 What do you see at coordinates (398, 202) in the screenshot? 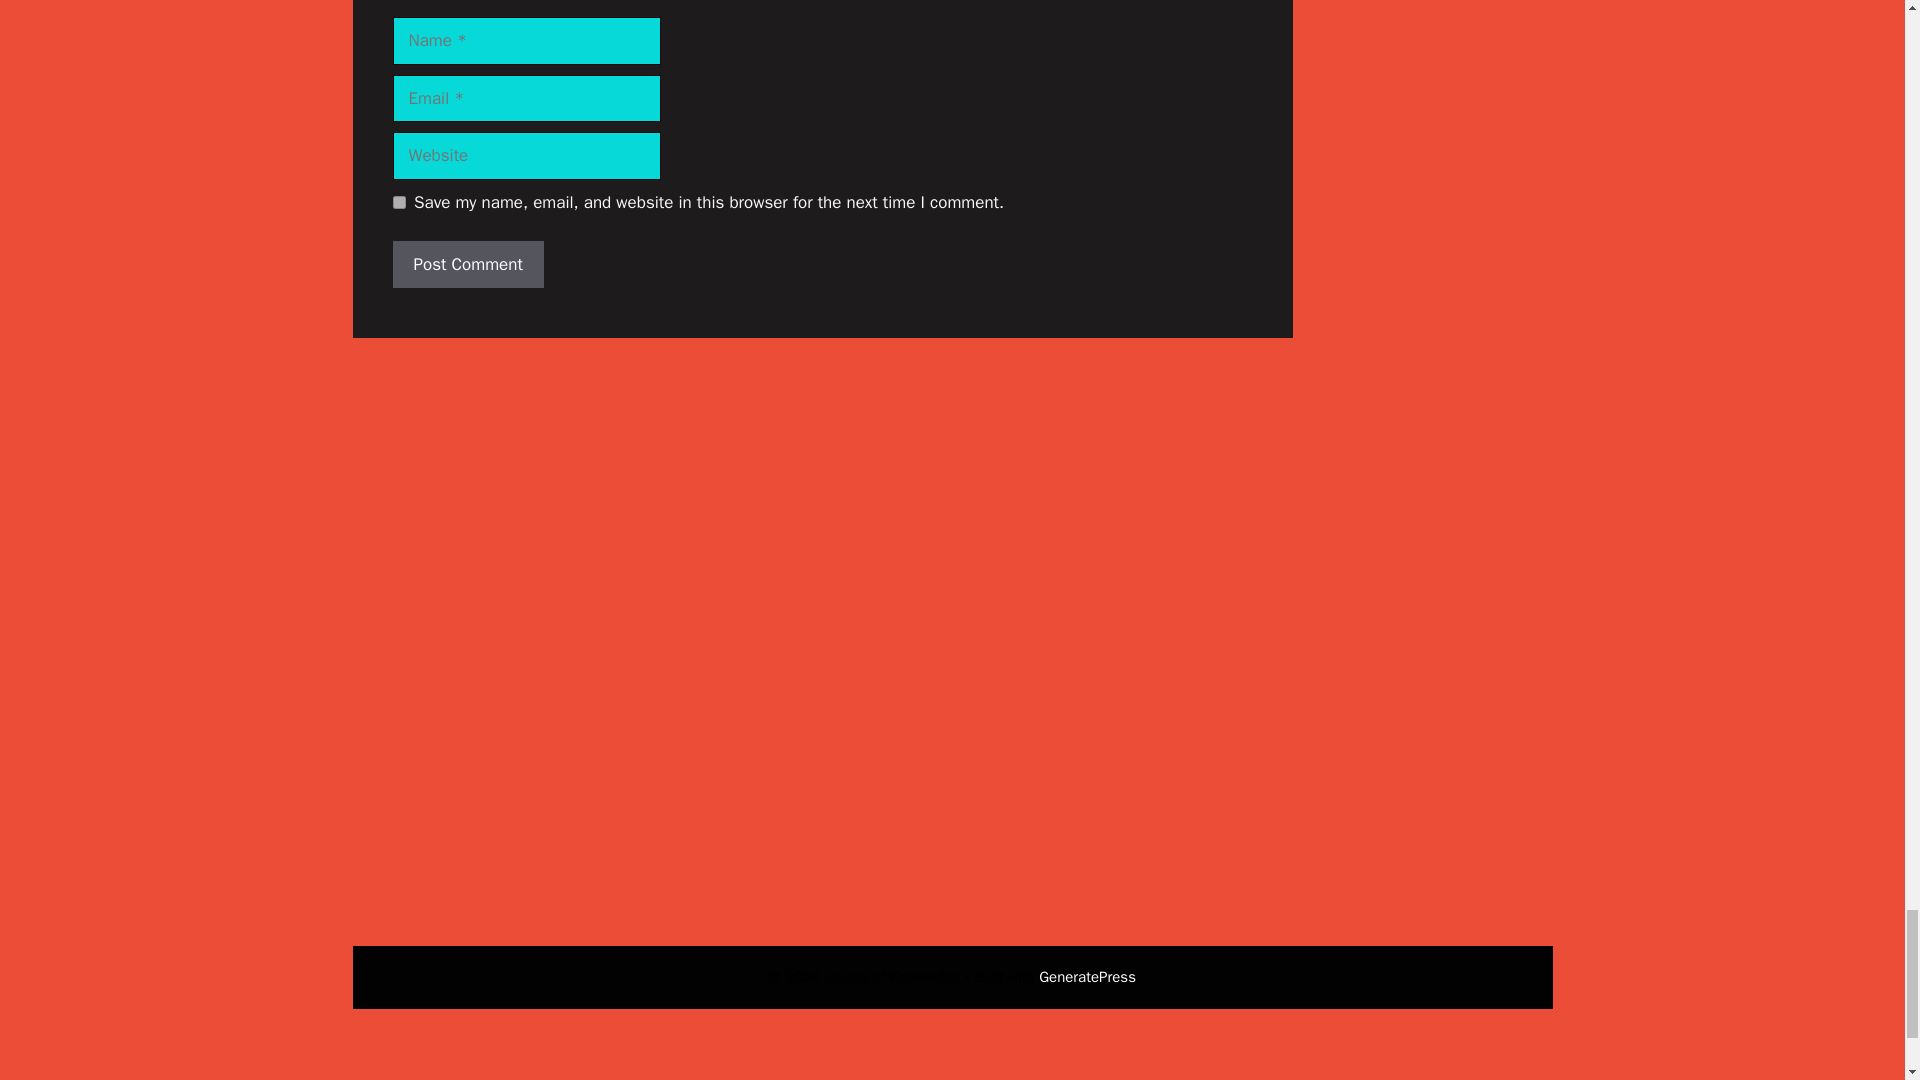
I see `yes` at bounding box center [398, 202].